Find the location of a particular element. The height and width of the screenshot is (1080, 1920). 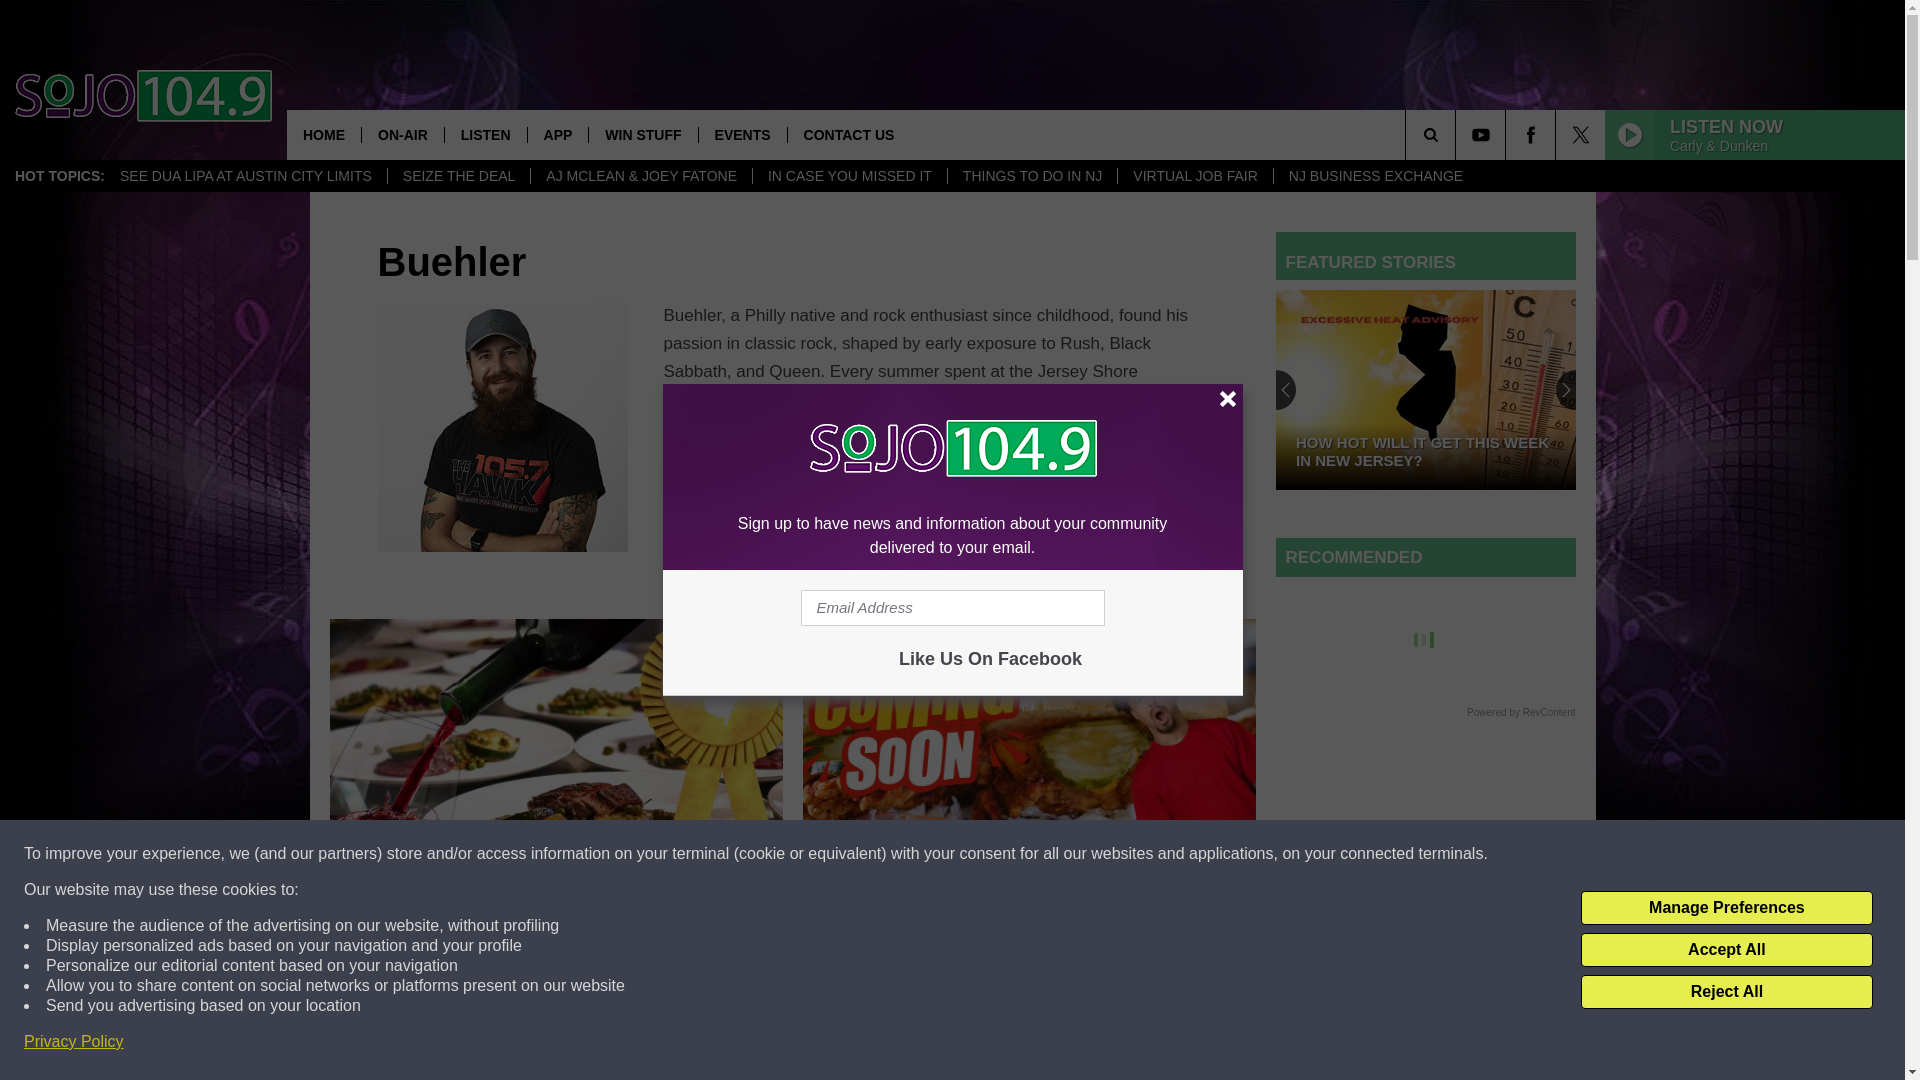

SEARCH is located at coordinates (1458, 134).